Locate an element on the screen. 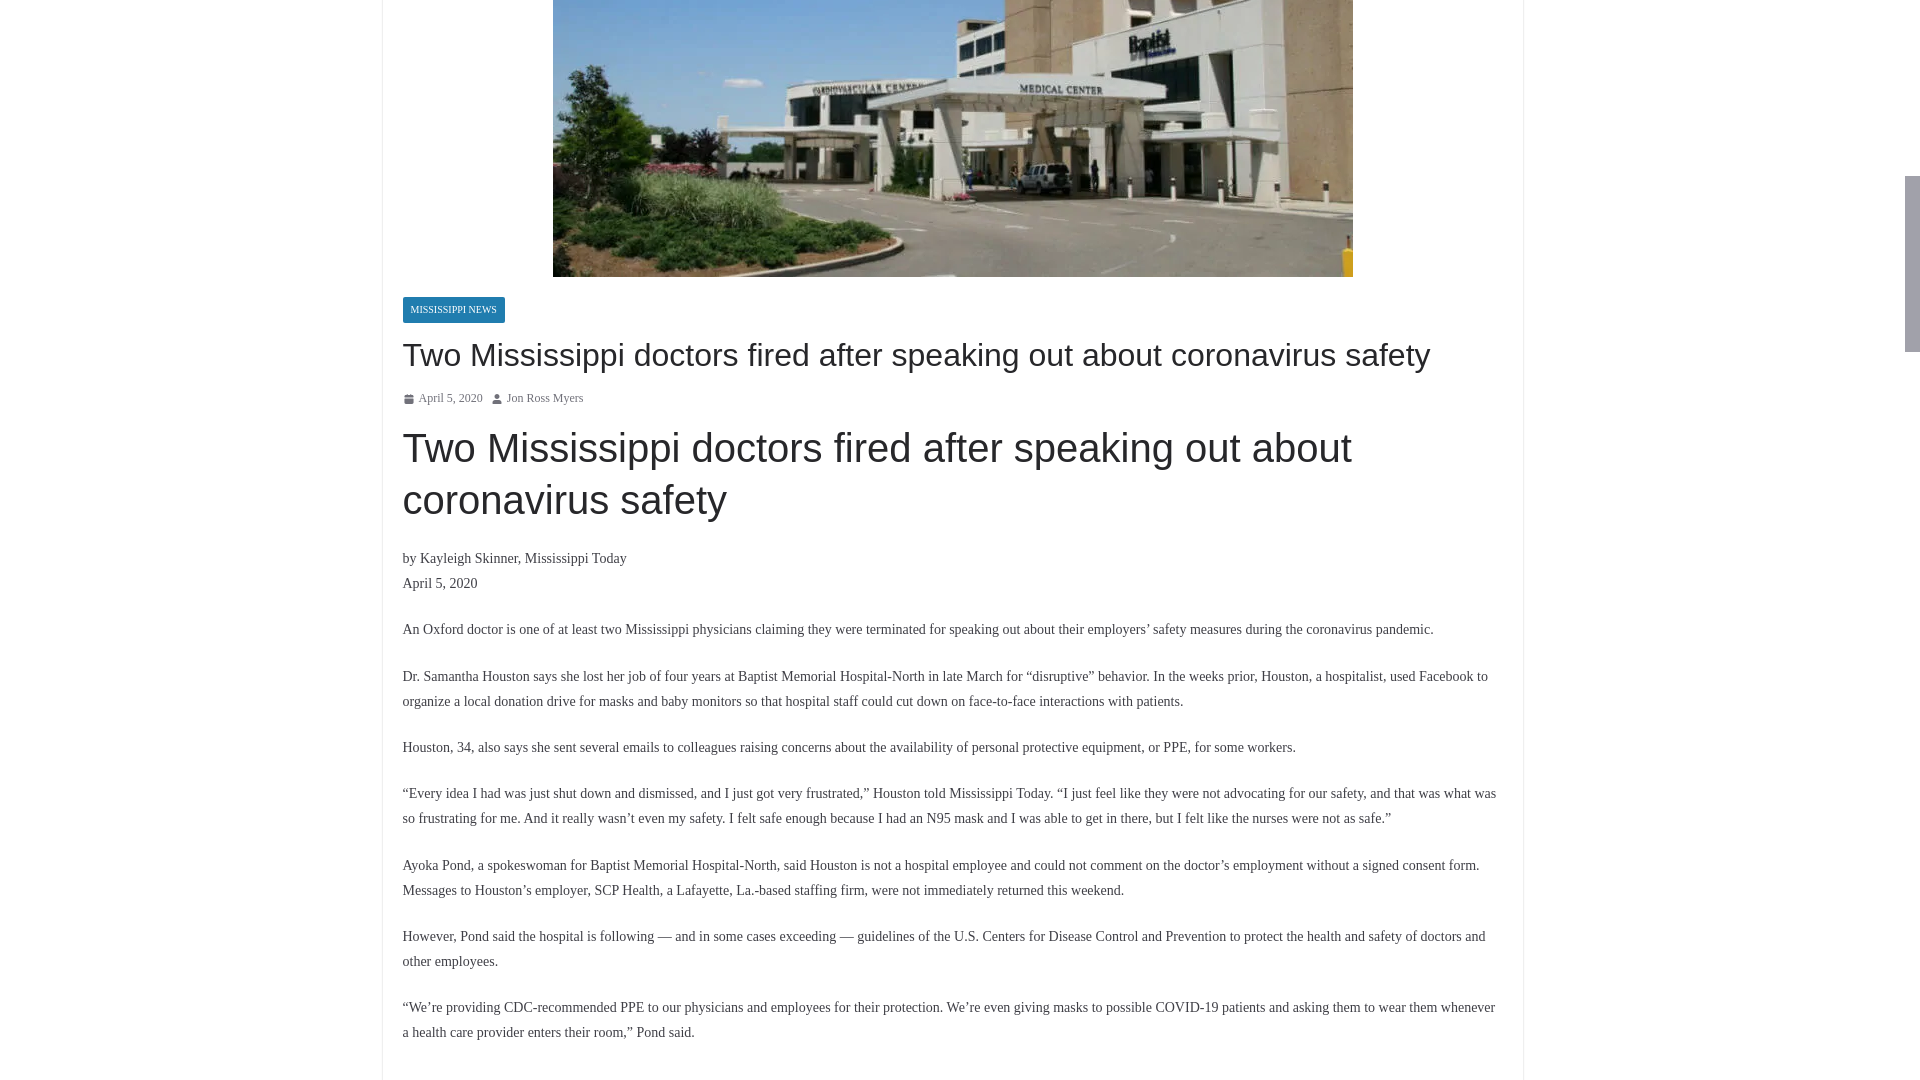 The height and width of the screenshot is (1080, 1920). April 5, 2020 is located at coordinates (441, 398).